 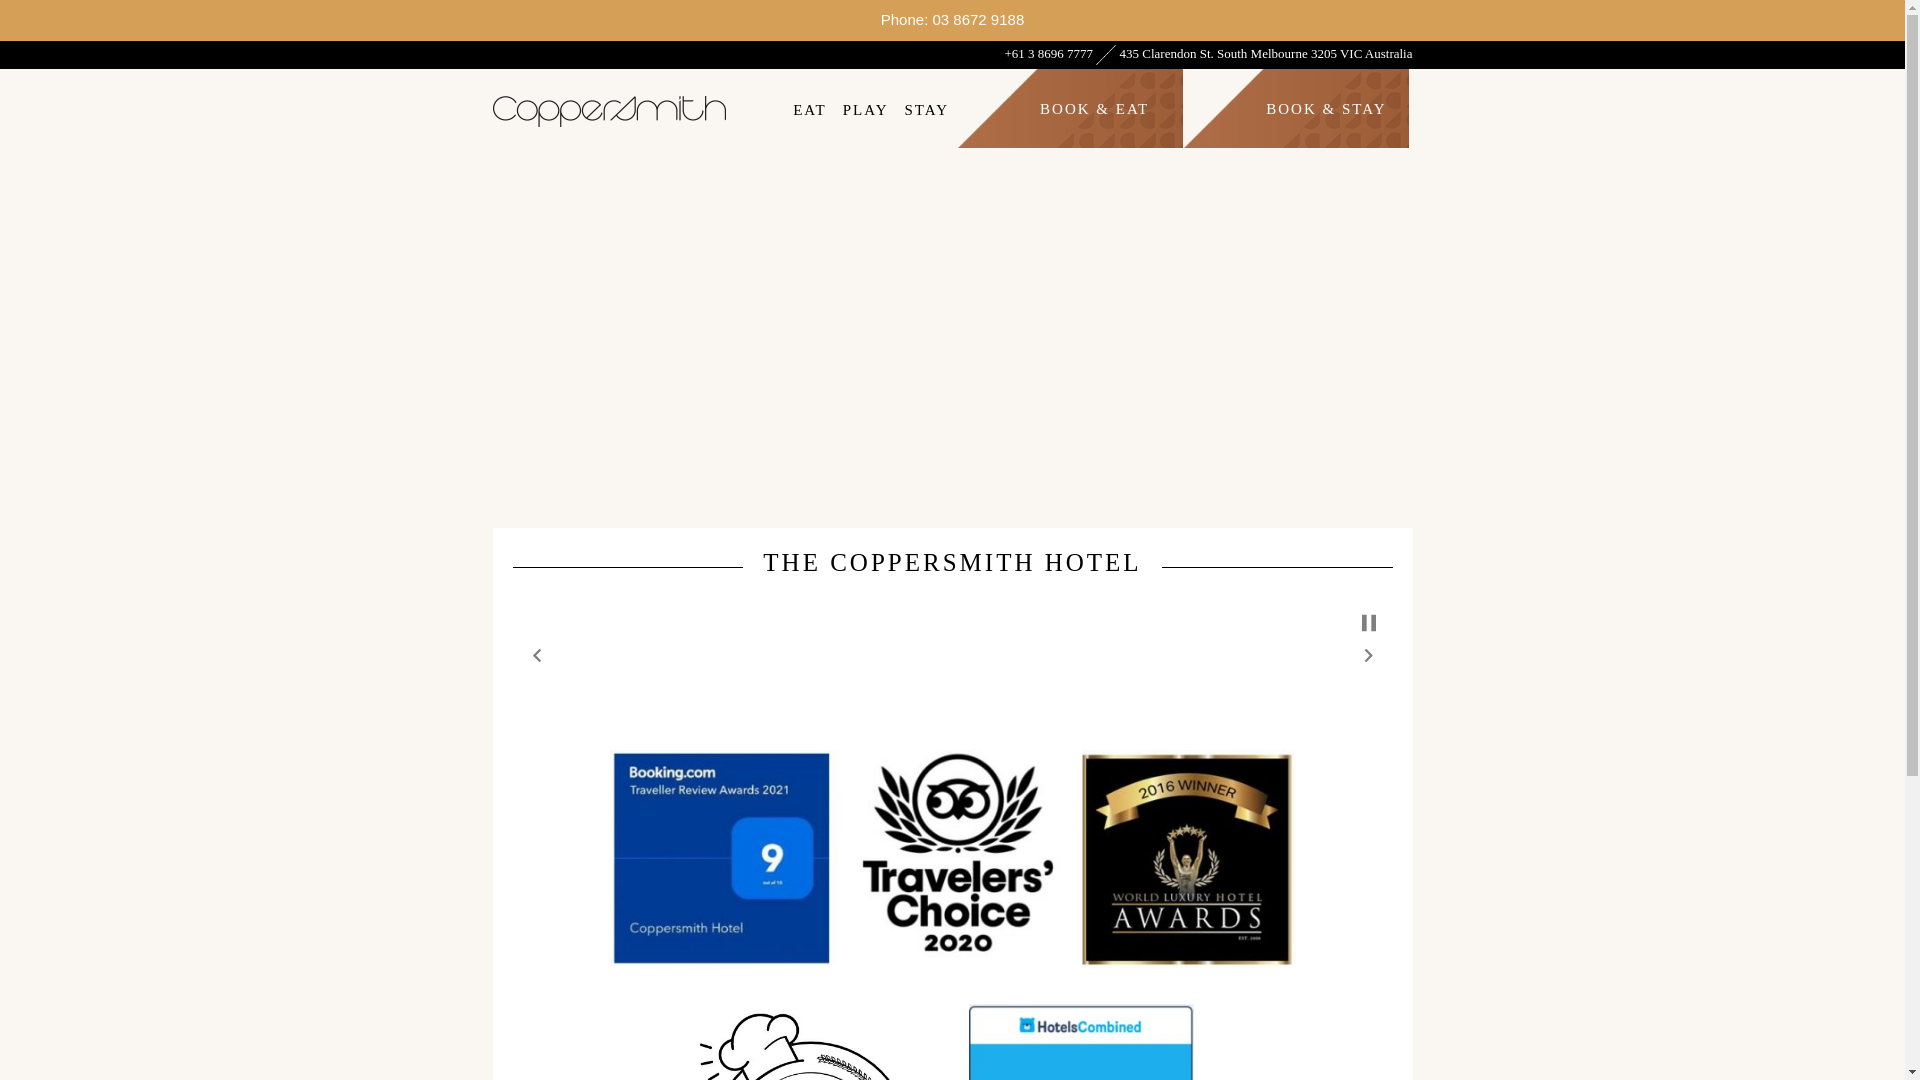 What do you see at coordinates (1322, 101) in the screenshot?
I see `BOOK & STAY` at bounding box center [1322, 101].